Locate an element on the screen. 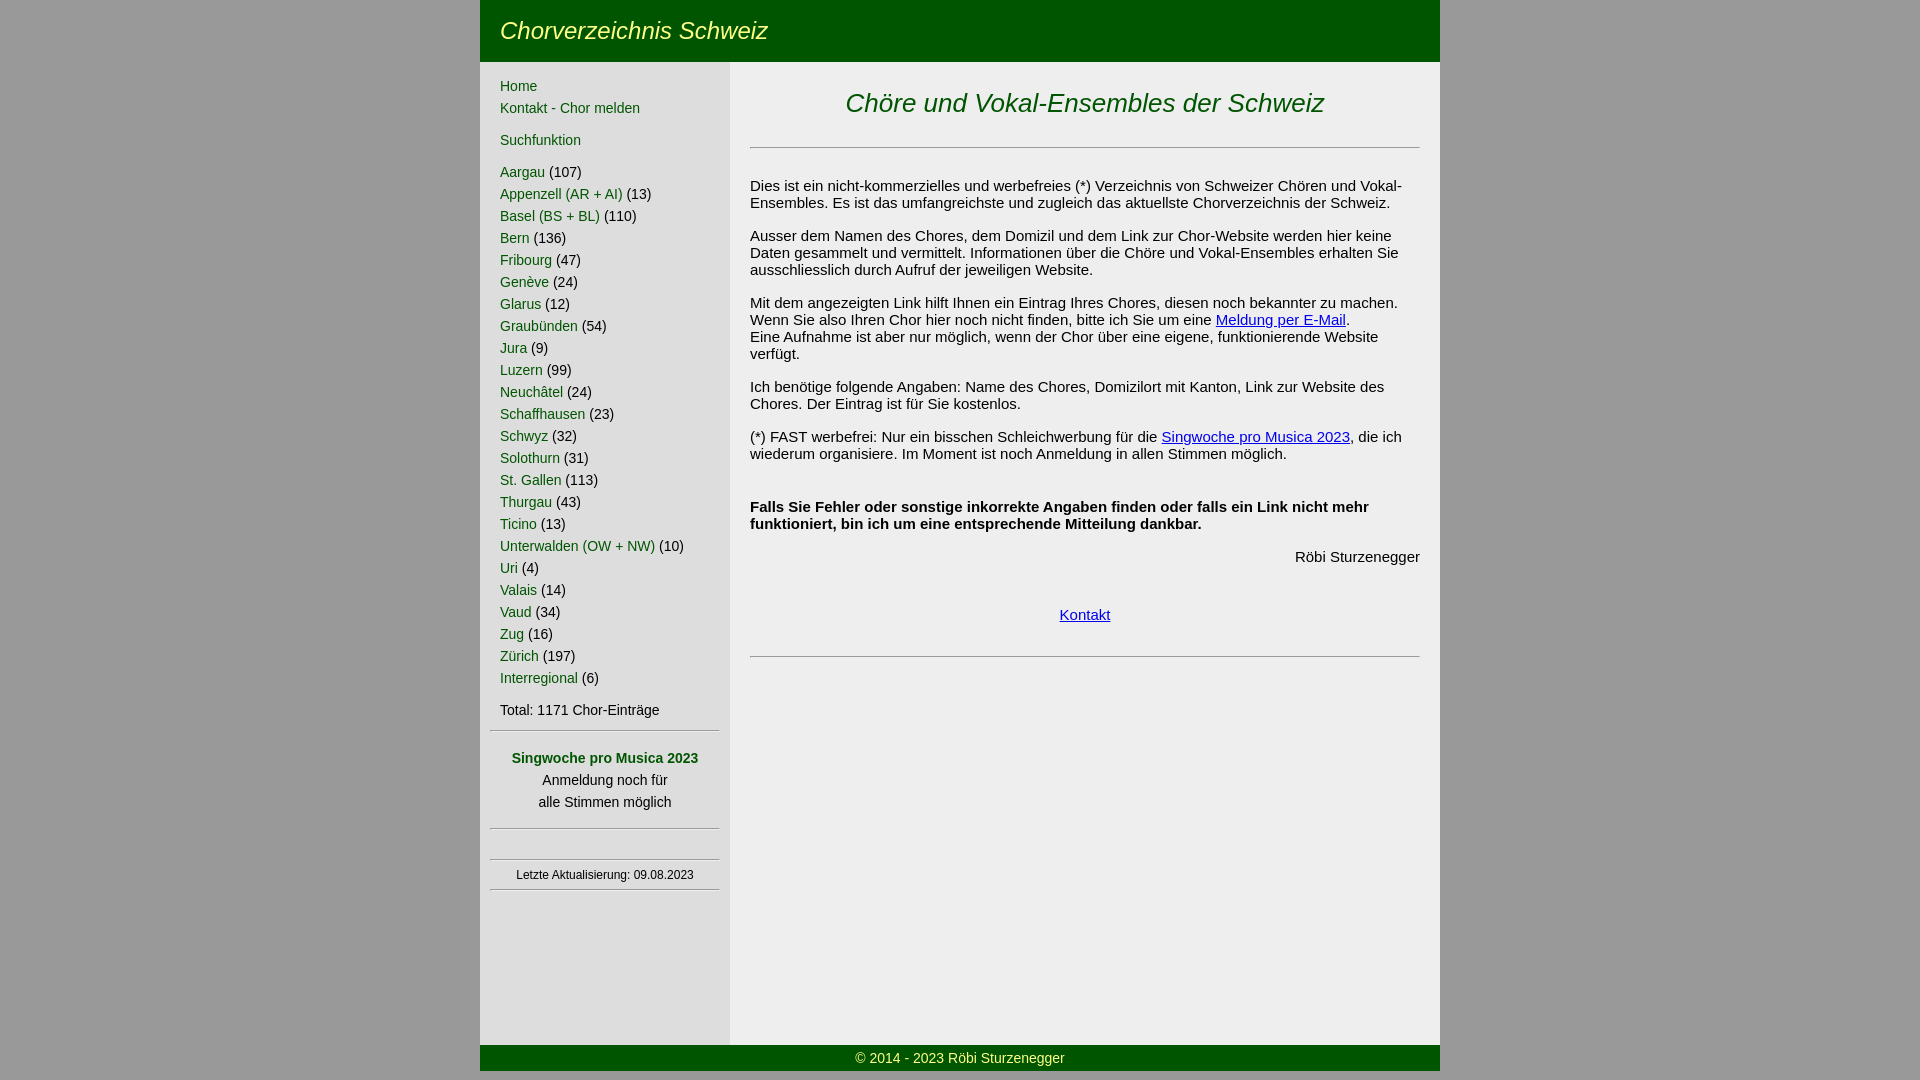 The image size is (1920, 1080). Kontakt is located at coordinates (1086, 614).